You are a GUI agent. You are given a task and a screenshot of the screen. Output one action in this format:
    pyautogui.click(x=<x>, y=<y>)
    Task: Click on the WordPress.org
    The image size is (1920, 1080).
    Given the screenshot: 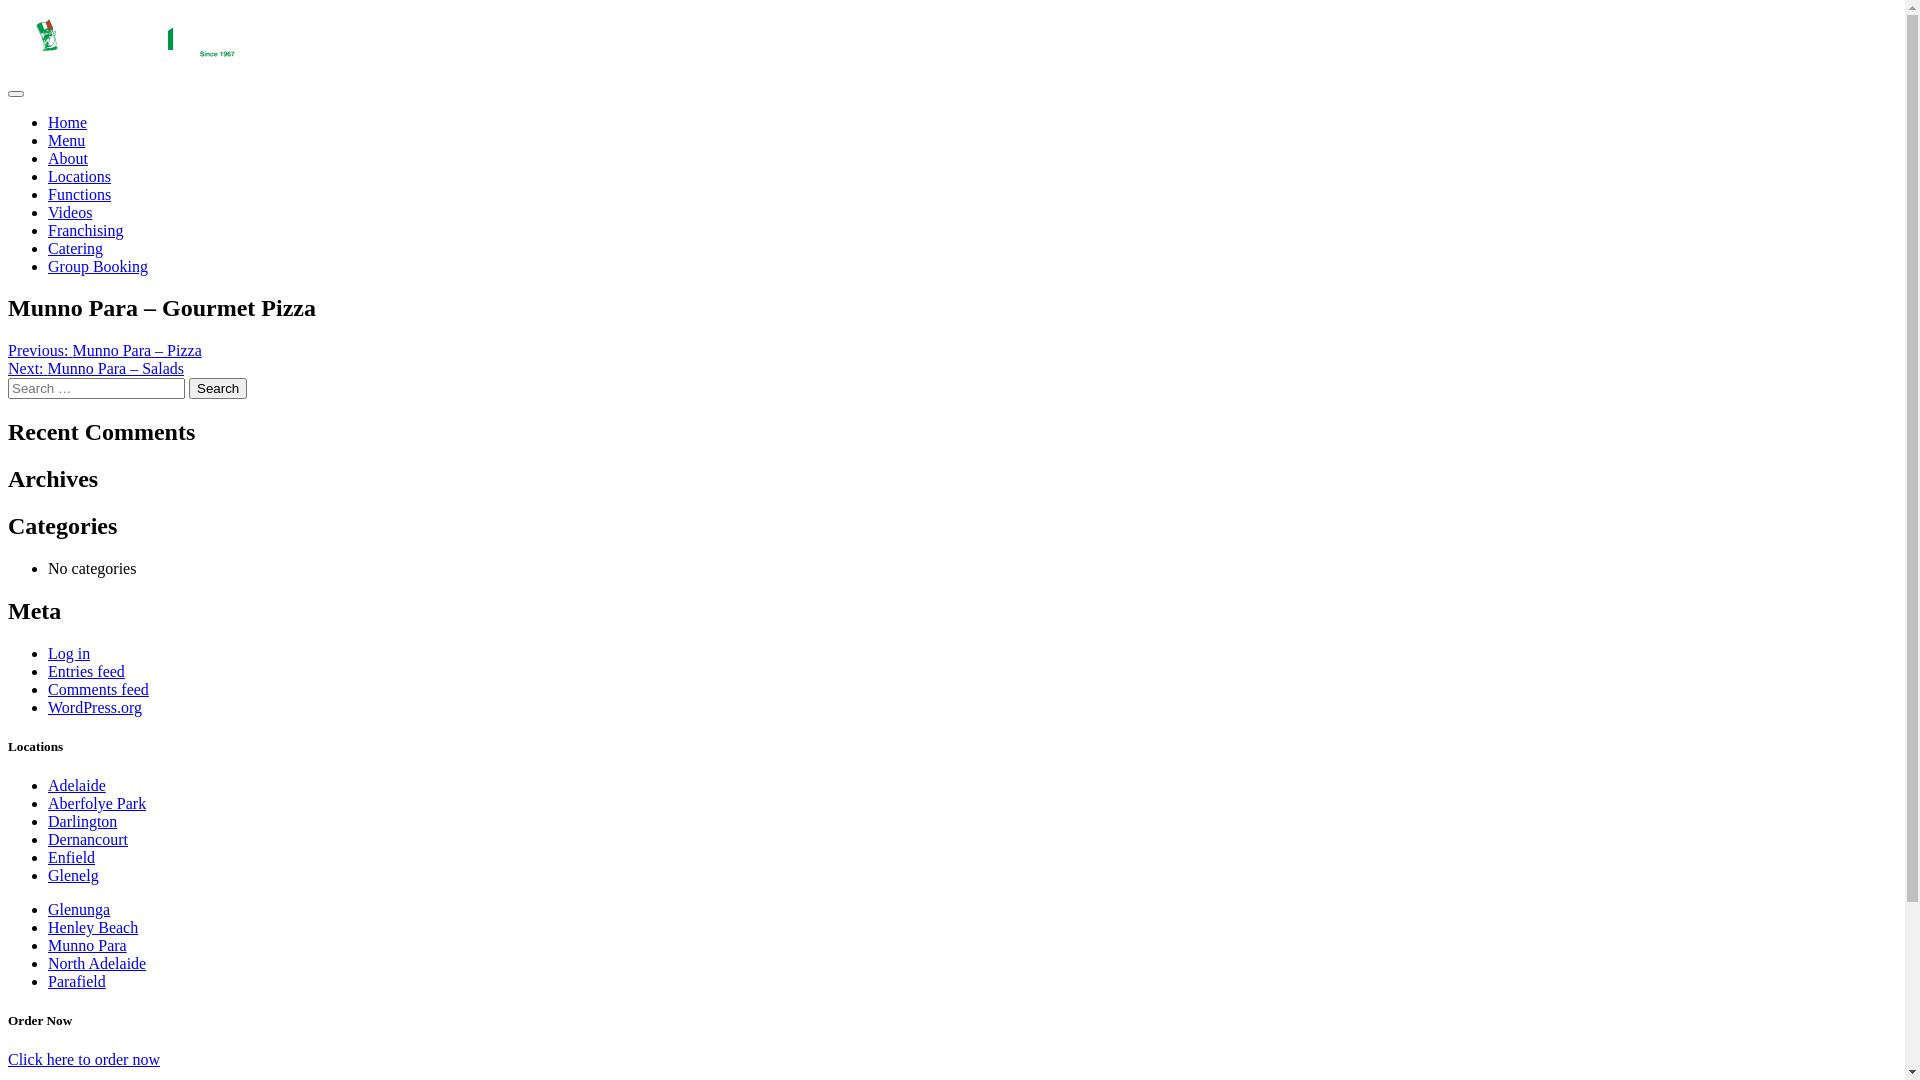 What is the action you would take?
    pyautogui.click(x=95, y=708)
    